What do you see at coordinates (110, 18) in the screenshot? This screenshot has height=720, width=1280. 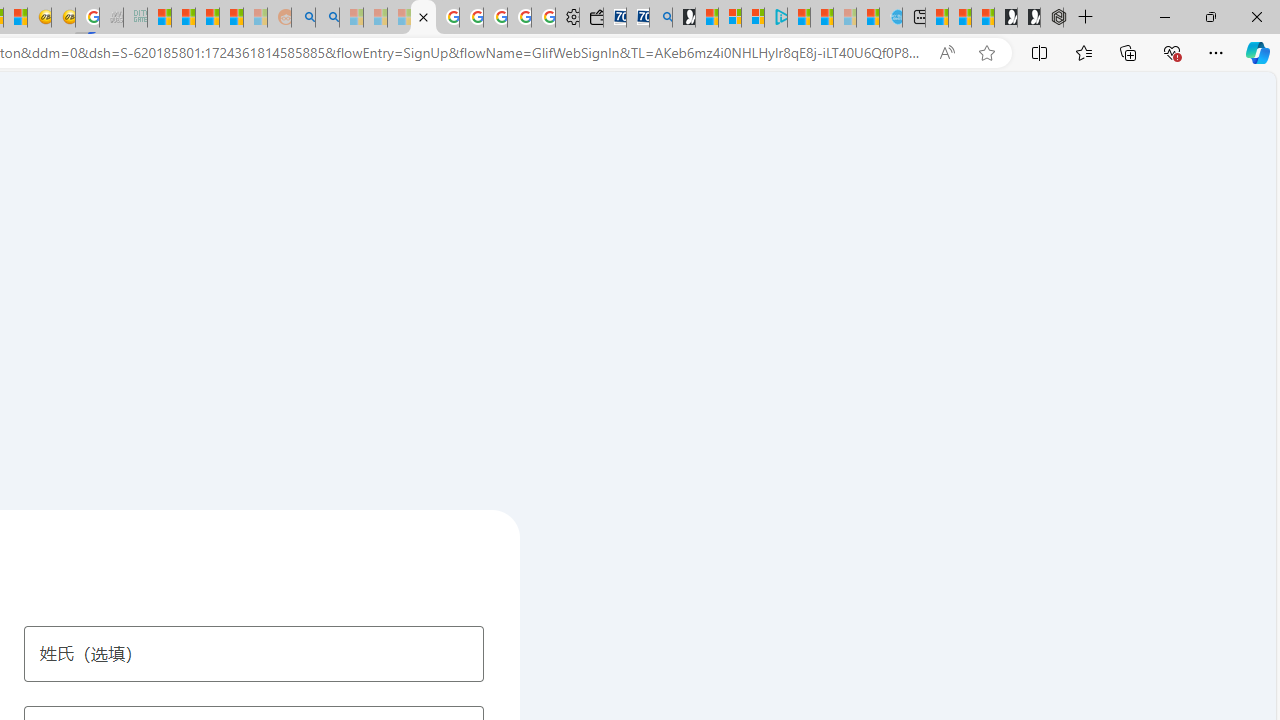 I see `Navy Quest` at bounding box center [110, 18].